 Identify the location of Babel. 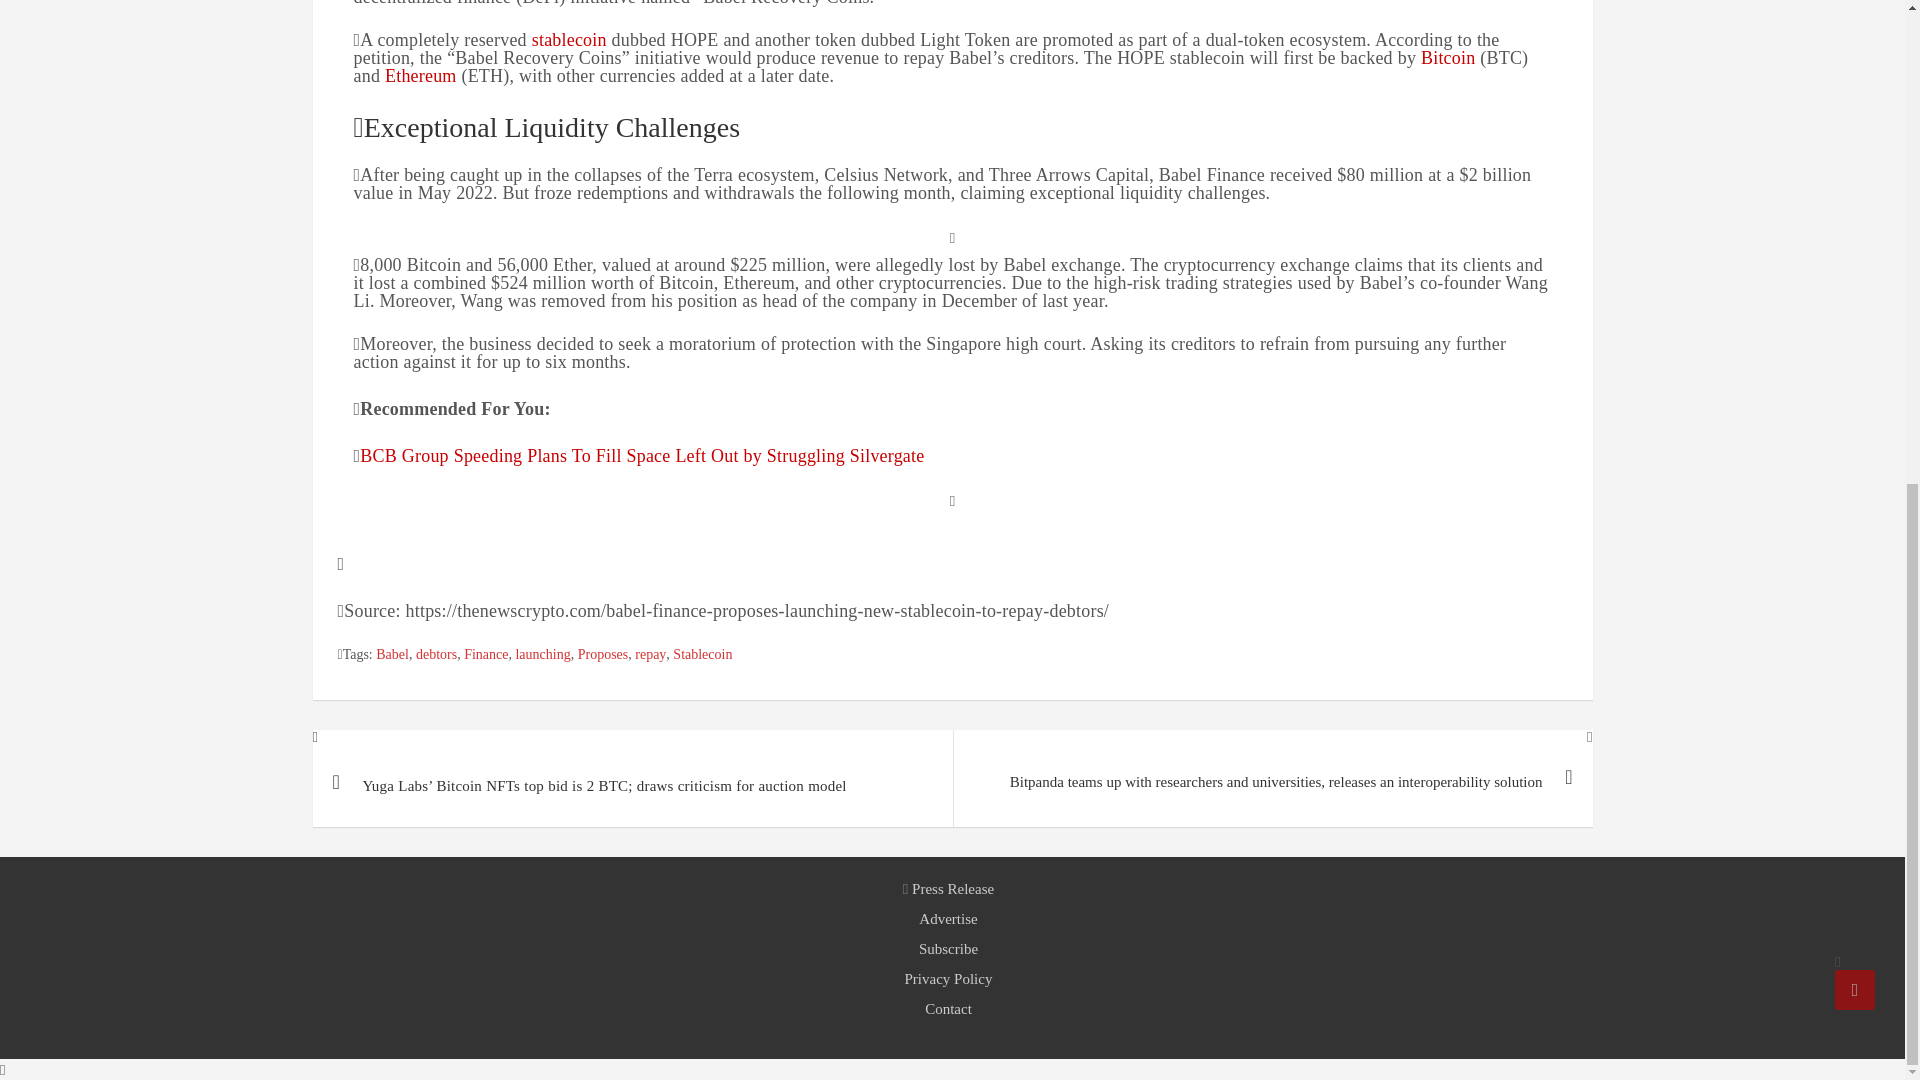
(392, 655).